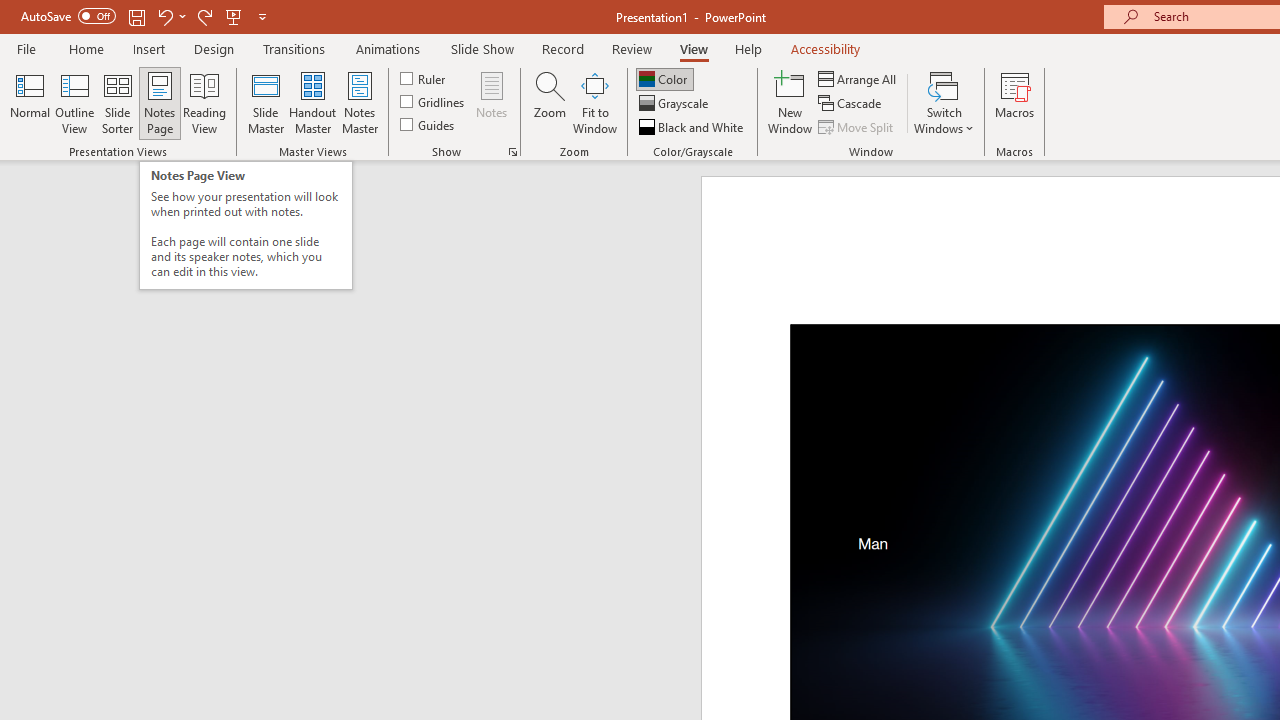 This screenshot has height=720, width=1280. What do you see at coordinates (549, 102) in the screenshot?
I see `Zoom...` at bounding box center [549, 102].